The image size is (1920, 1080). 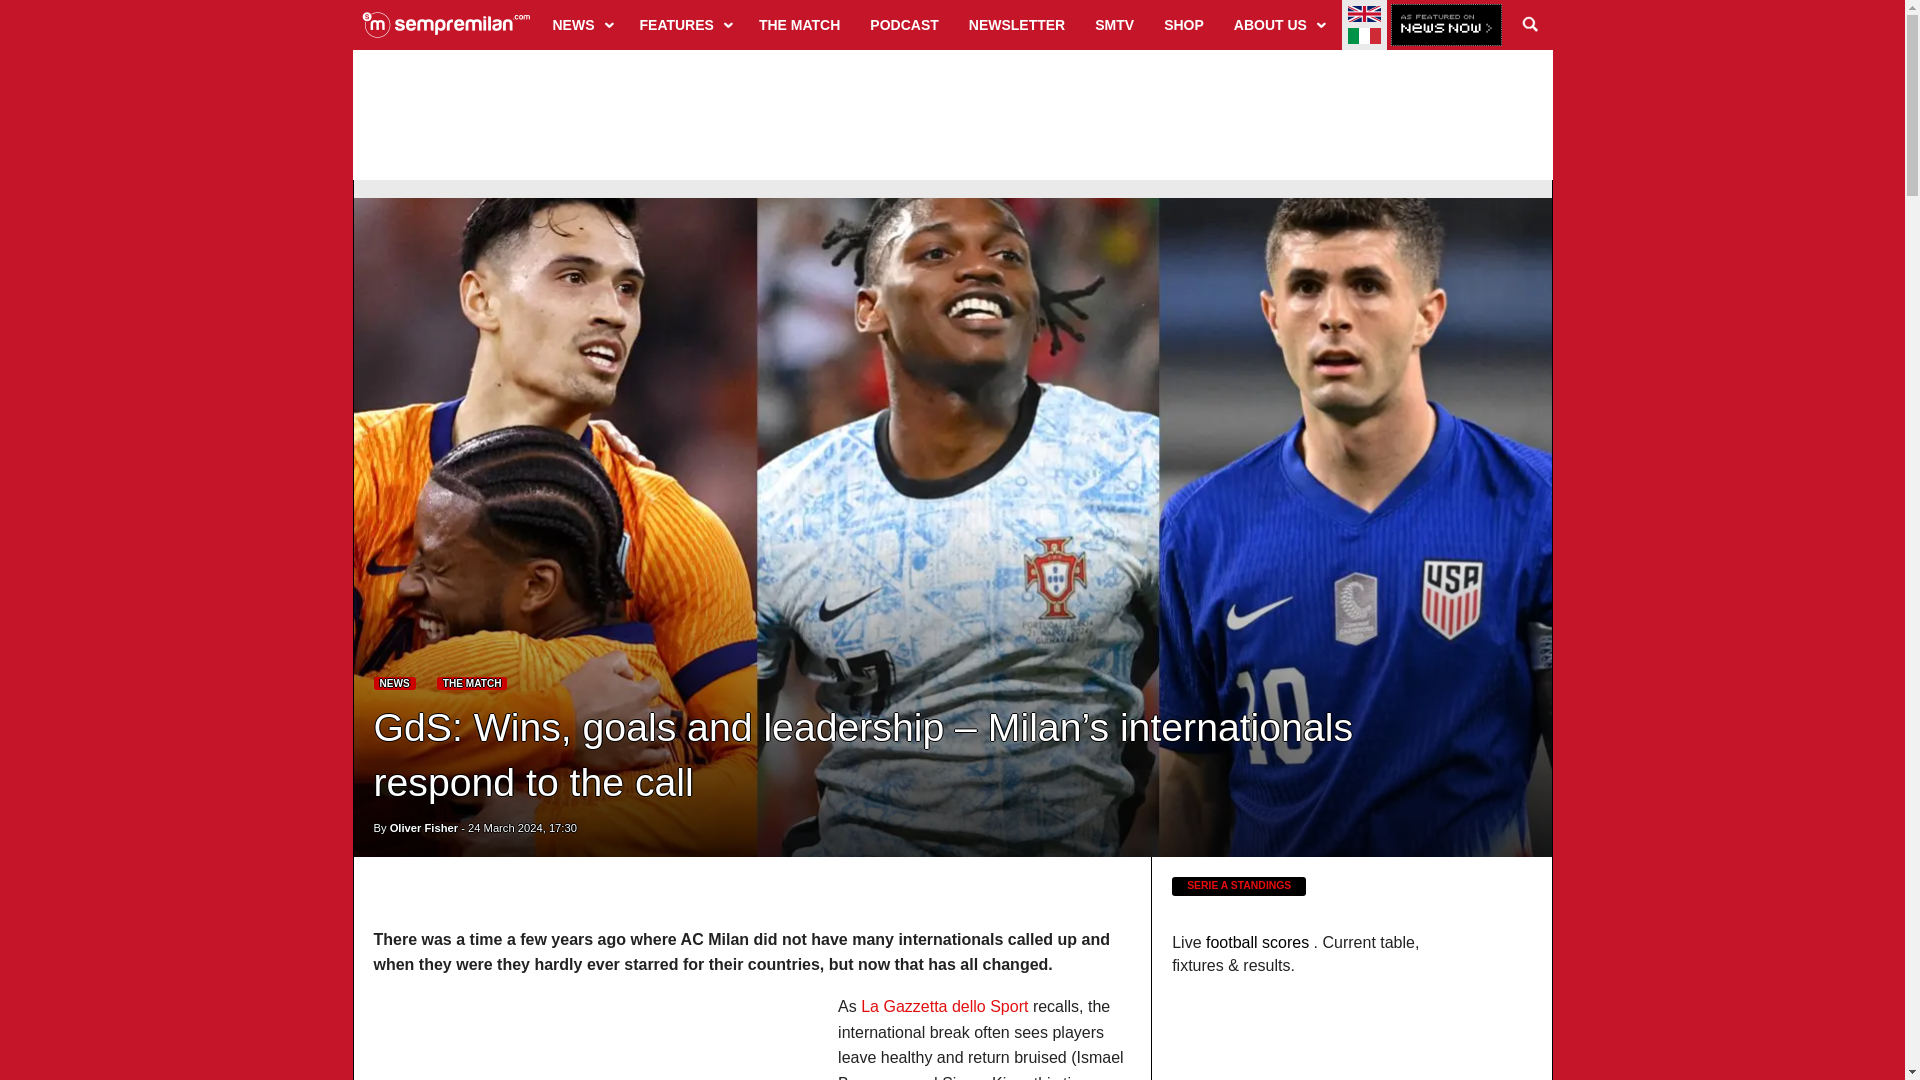 I want to click on PODCAST, so click(x=903, y=24).